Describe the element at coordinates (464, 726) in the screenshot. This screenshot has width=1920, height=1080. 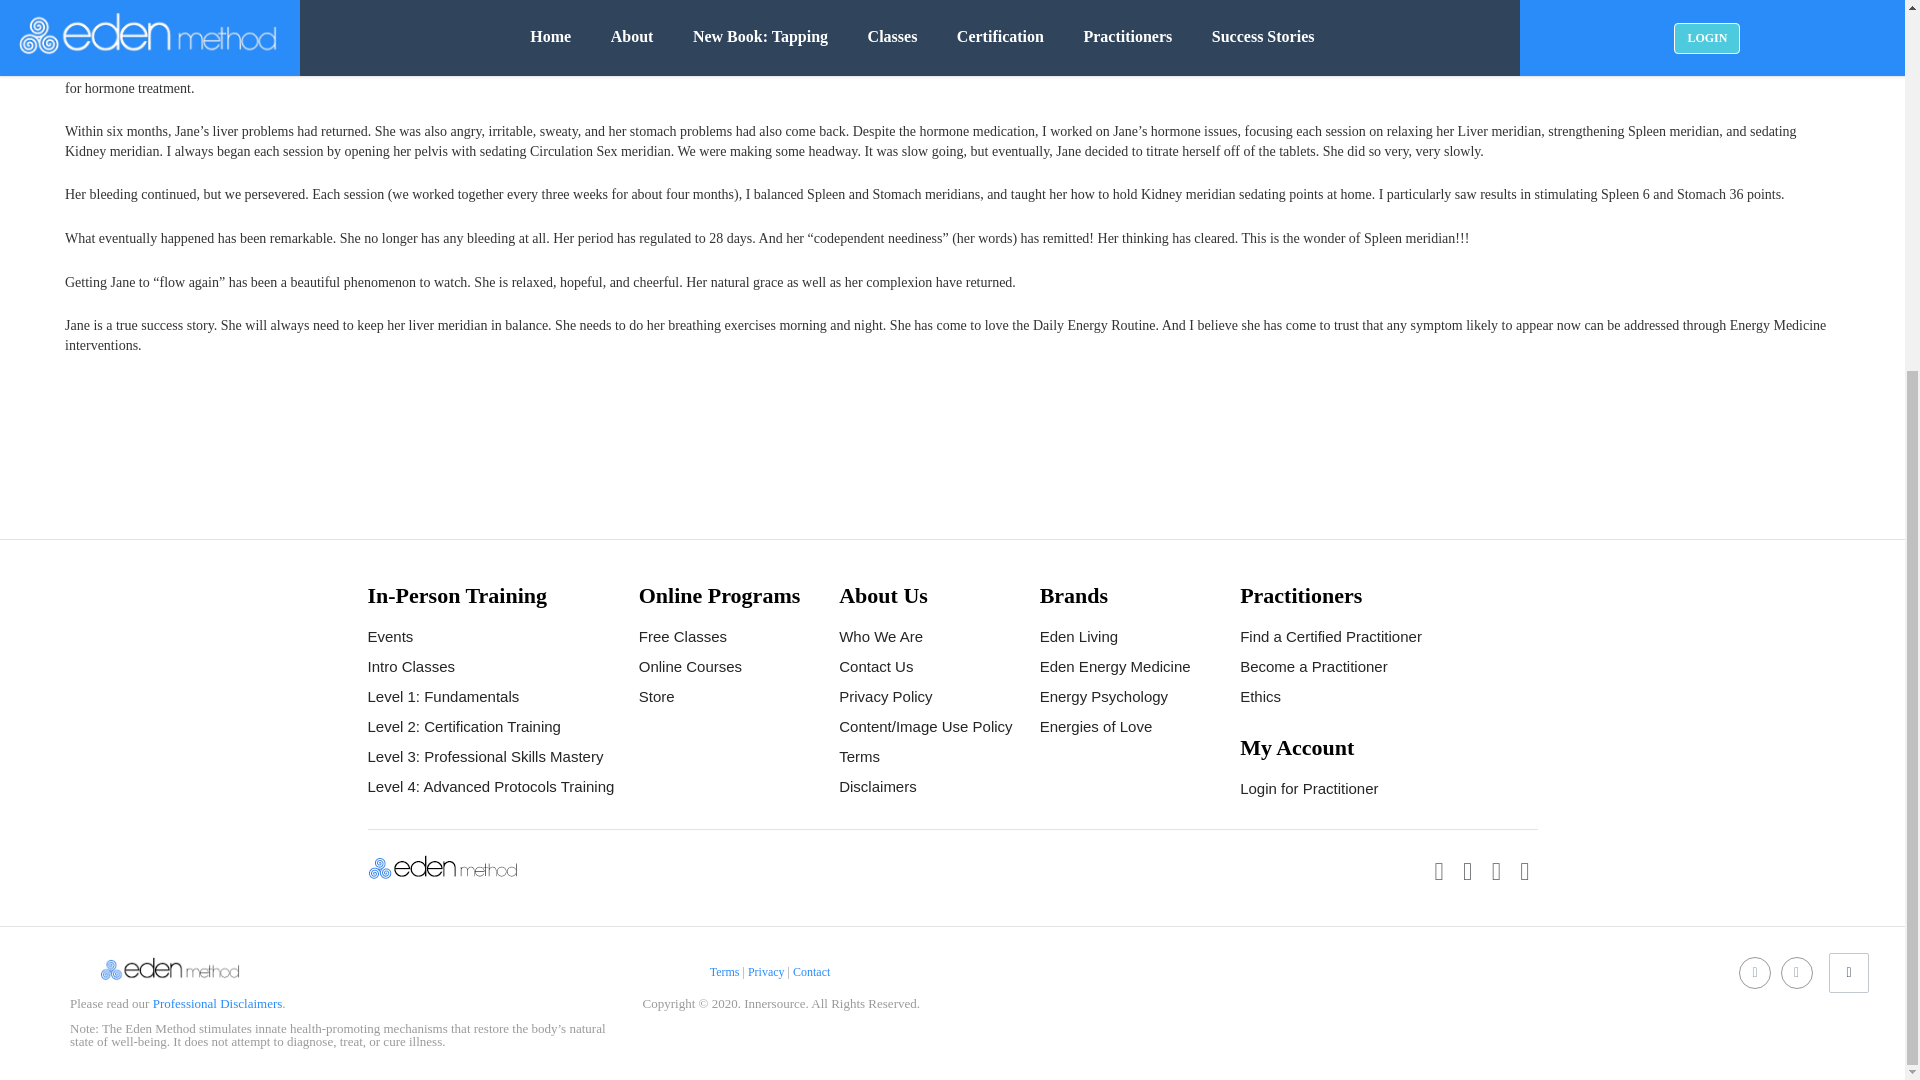
I see `Level 2: Certification Training` at that location.